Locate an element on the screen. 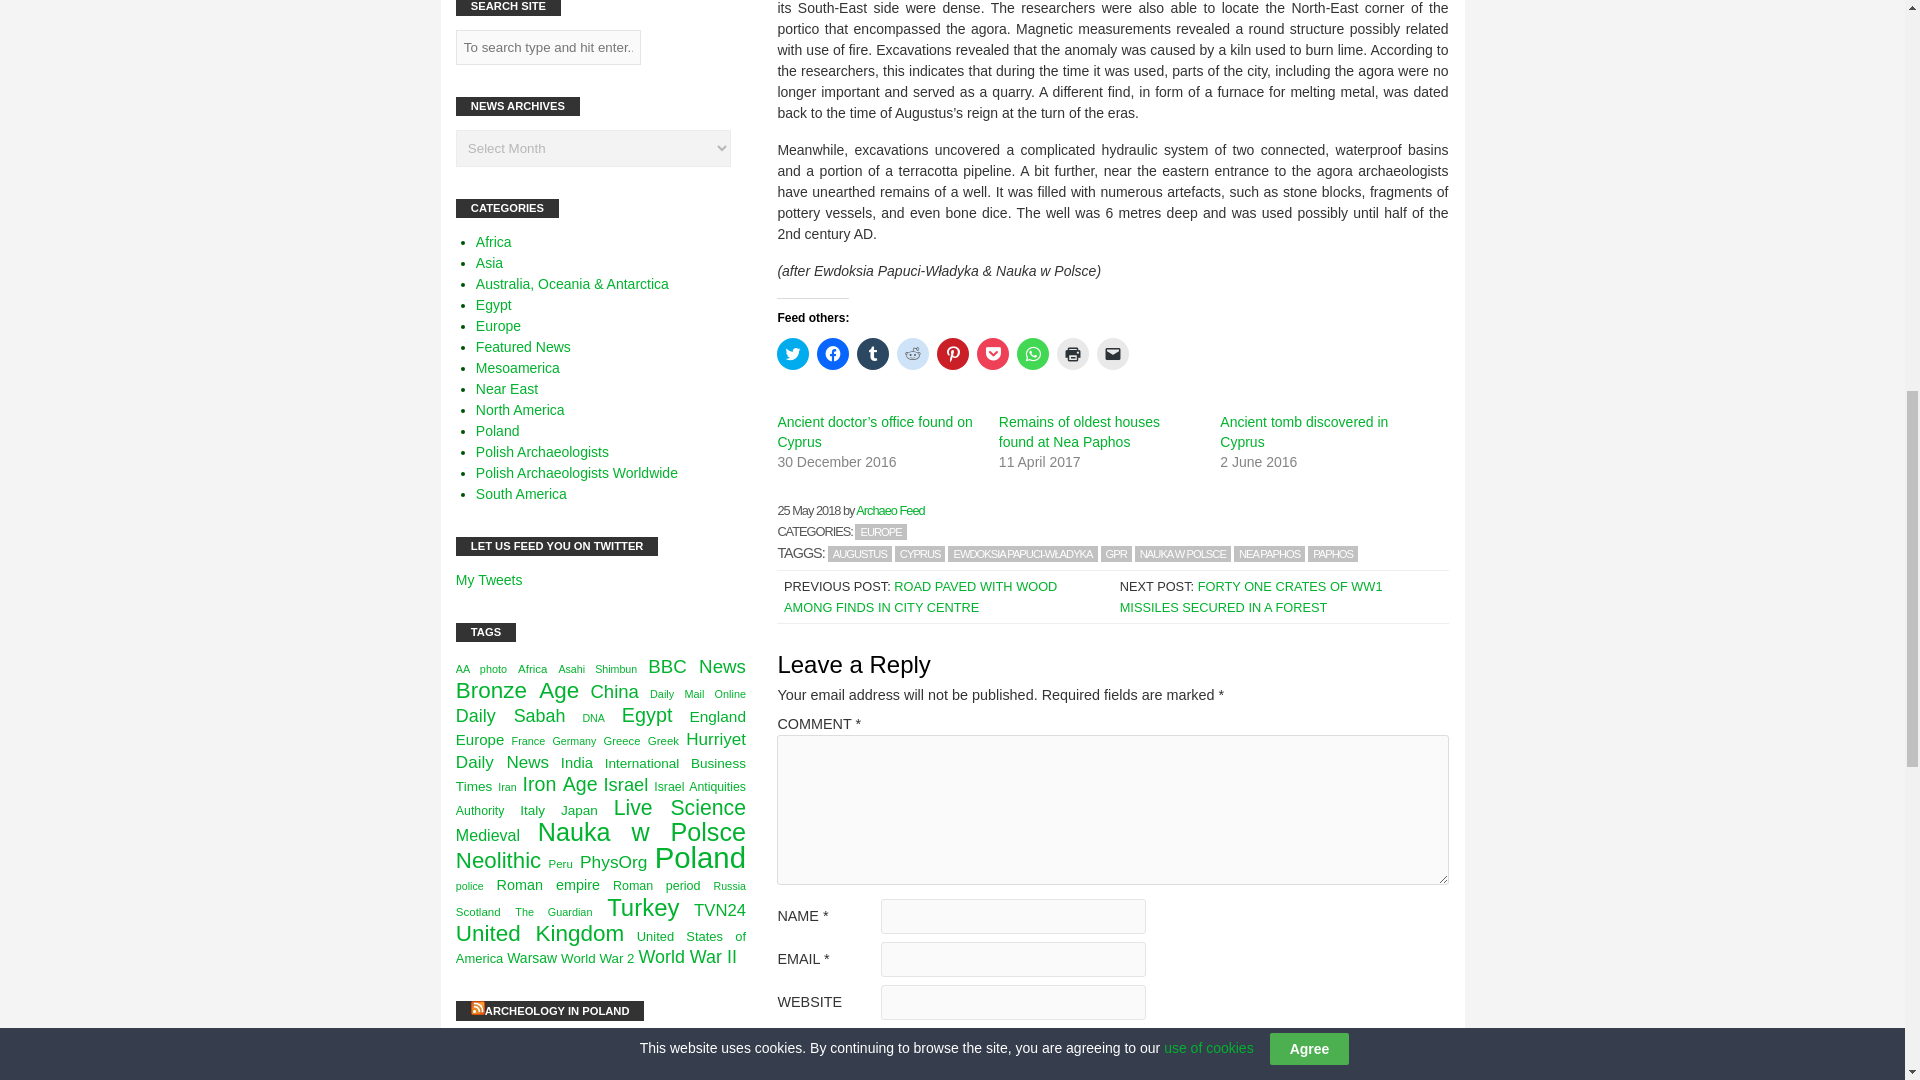  Click to share on Tumblr is located at coordinates (872, 354).